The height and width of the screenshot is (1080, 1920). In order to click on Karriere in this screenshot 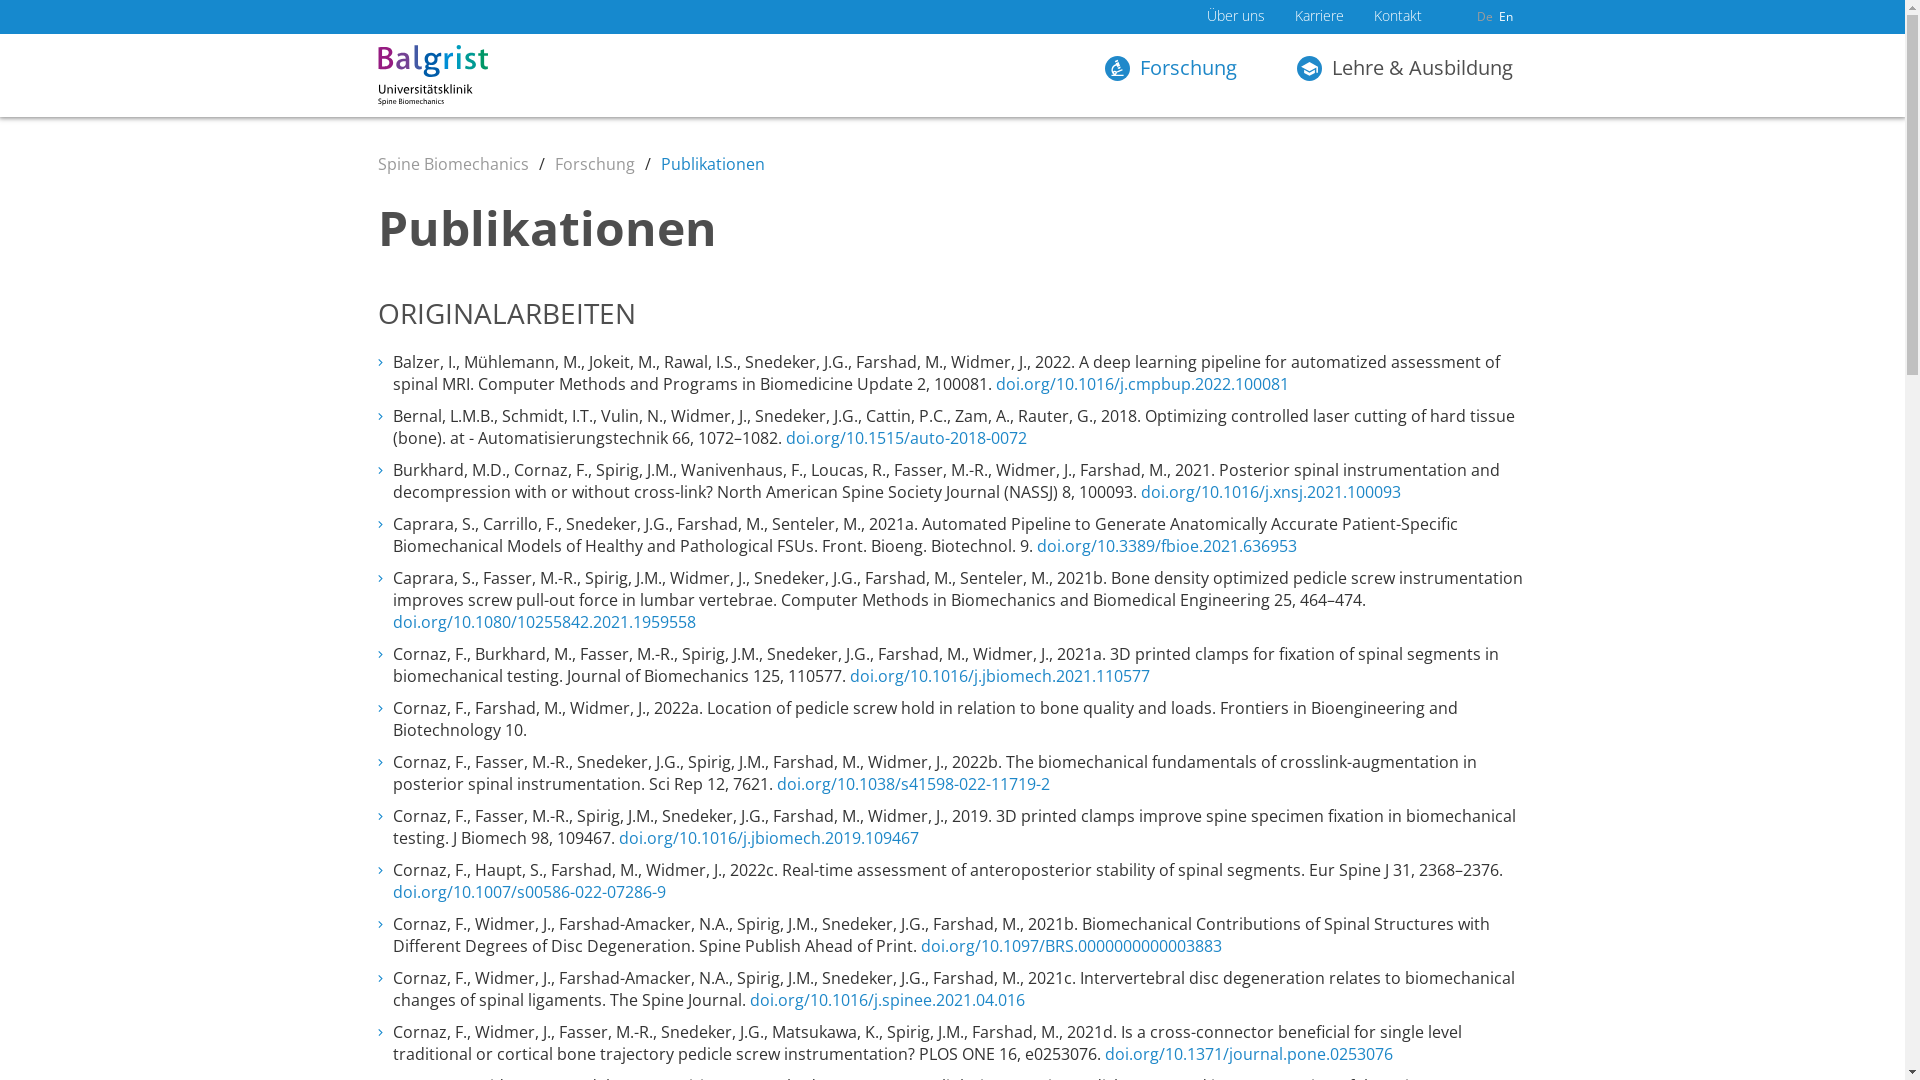, I will do `click(1318, 20)`.